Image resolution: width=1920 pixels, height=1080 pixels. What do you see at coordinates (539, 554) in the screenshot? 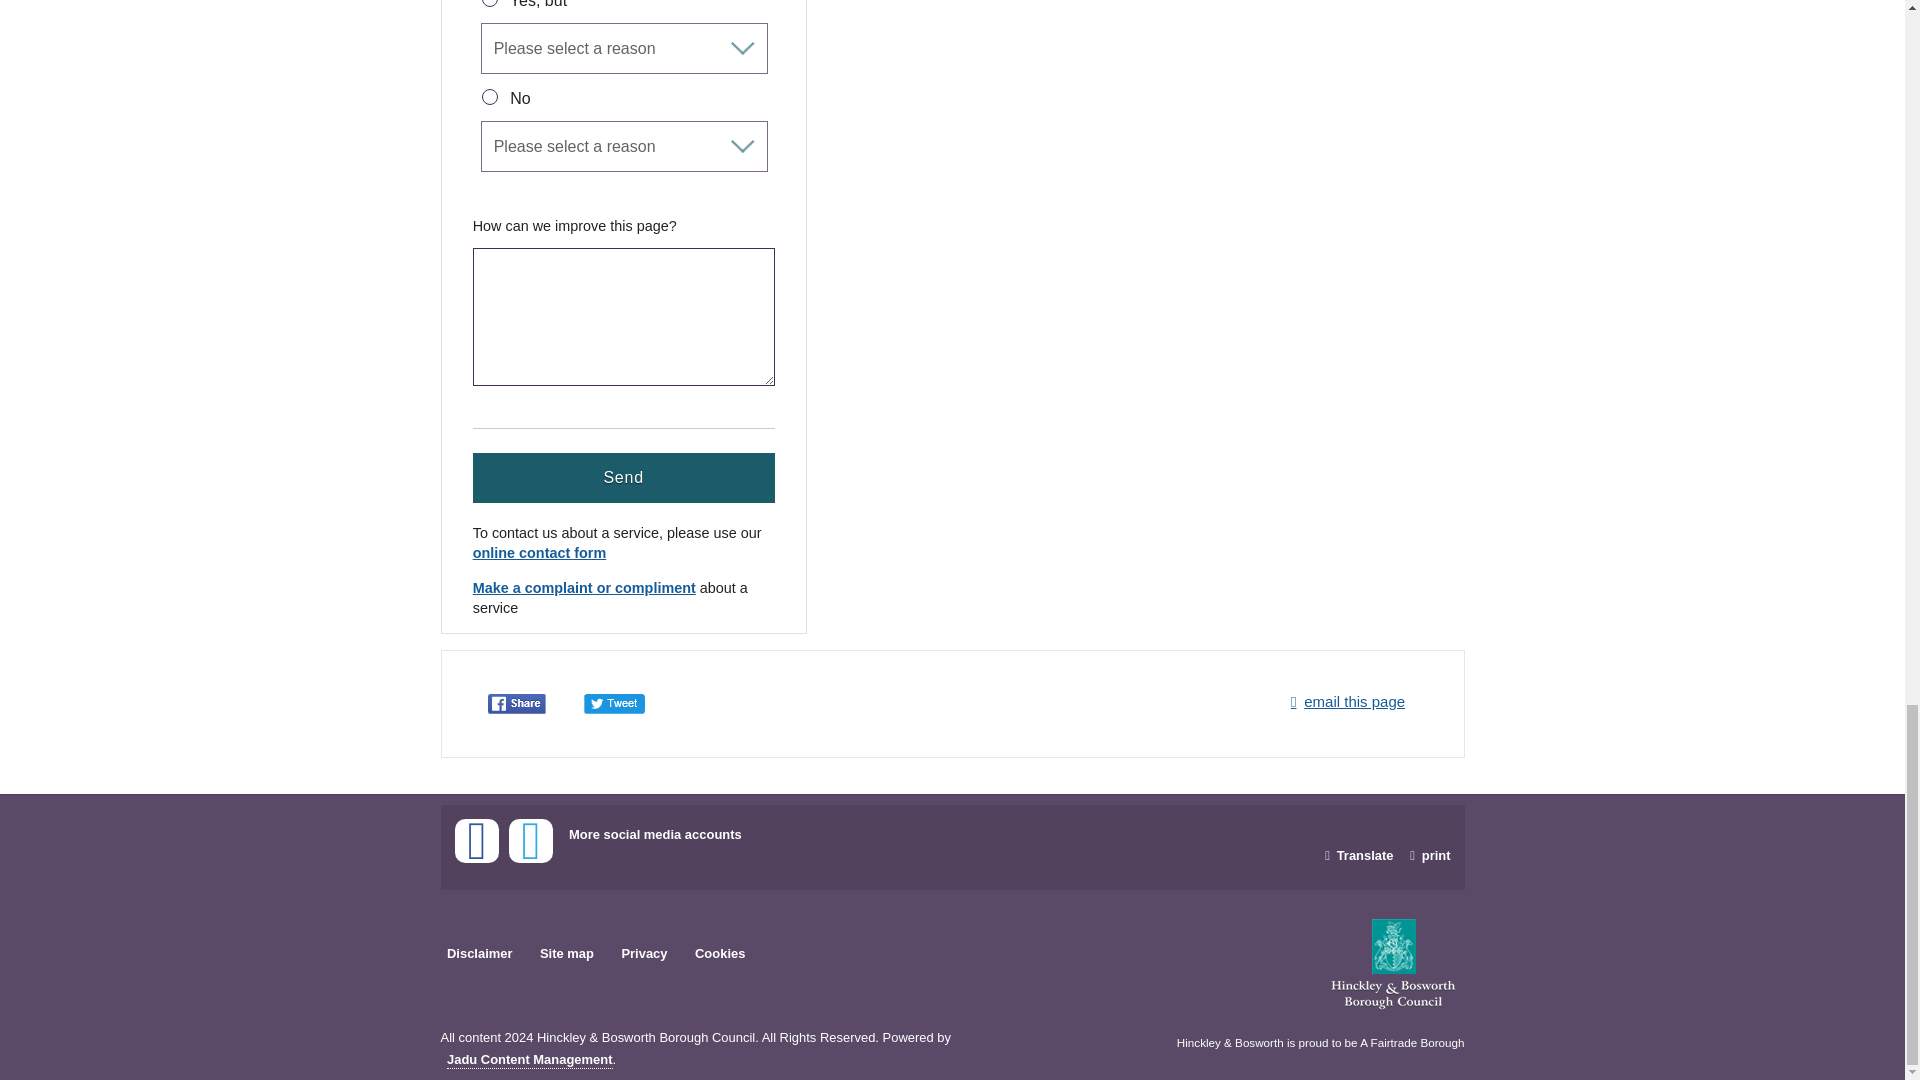
I see `online contact form` at bounding box center [539, 554].